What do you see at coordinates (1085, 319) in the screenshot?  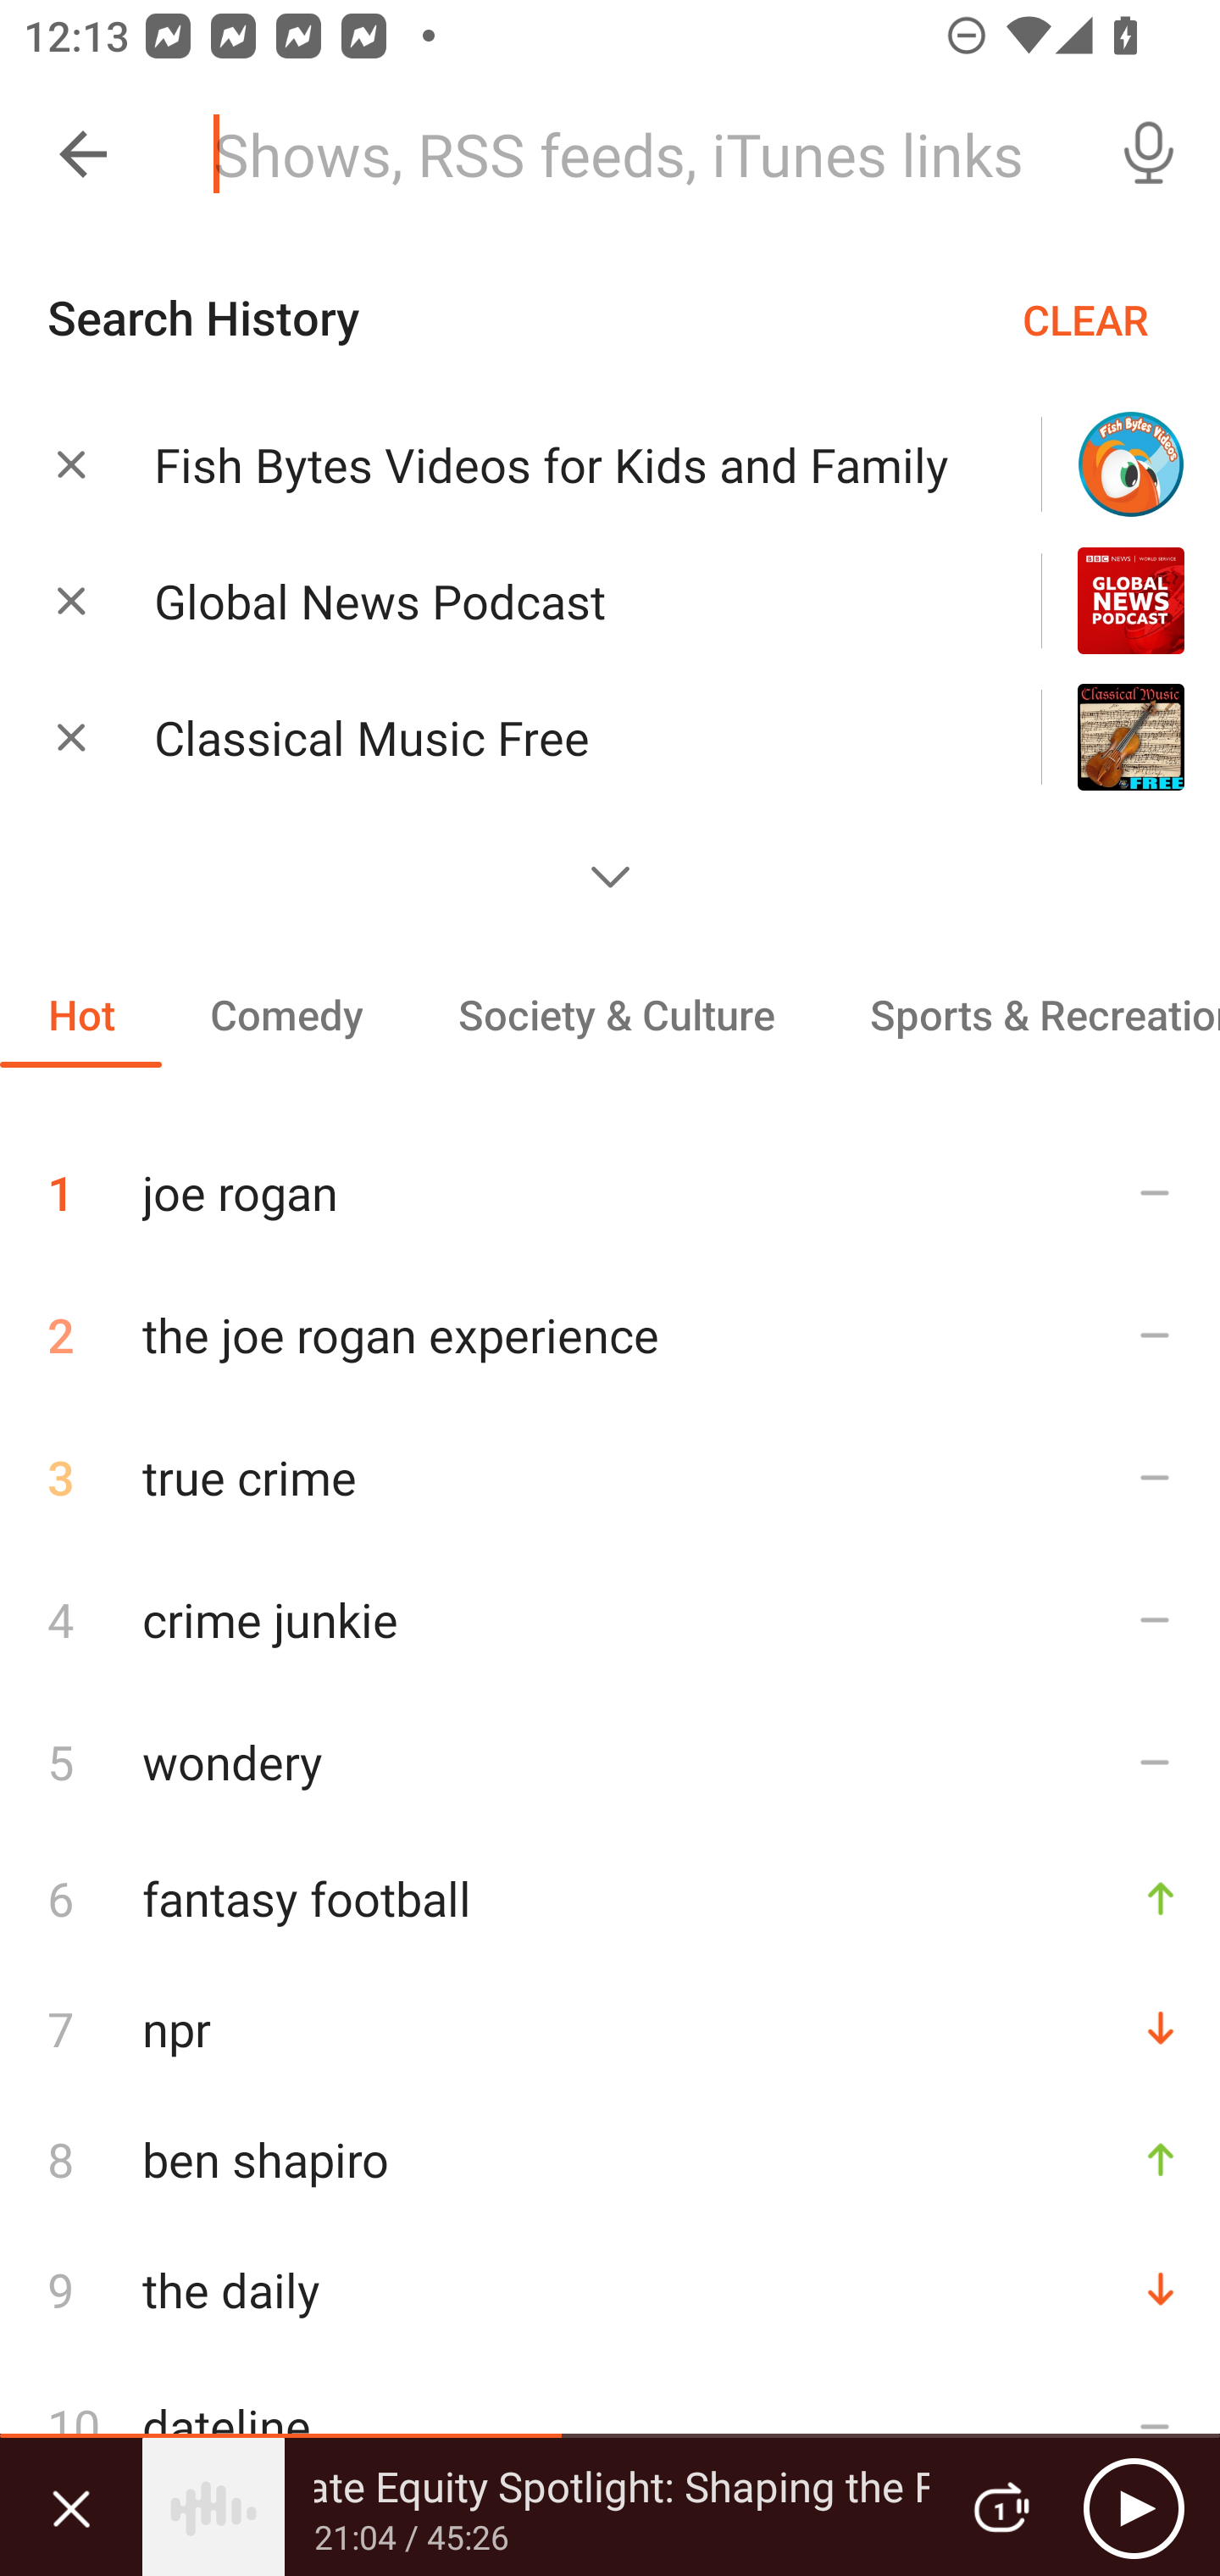 I see `CLEAR` at bounding box center [1085, 319].